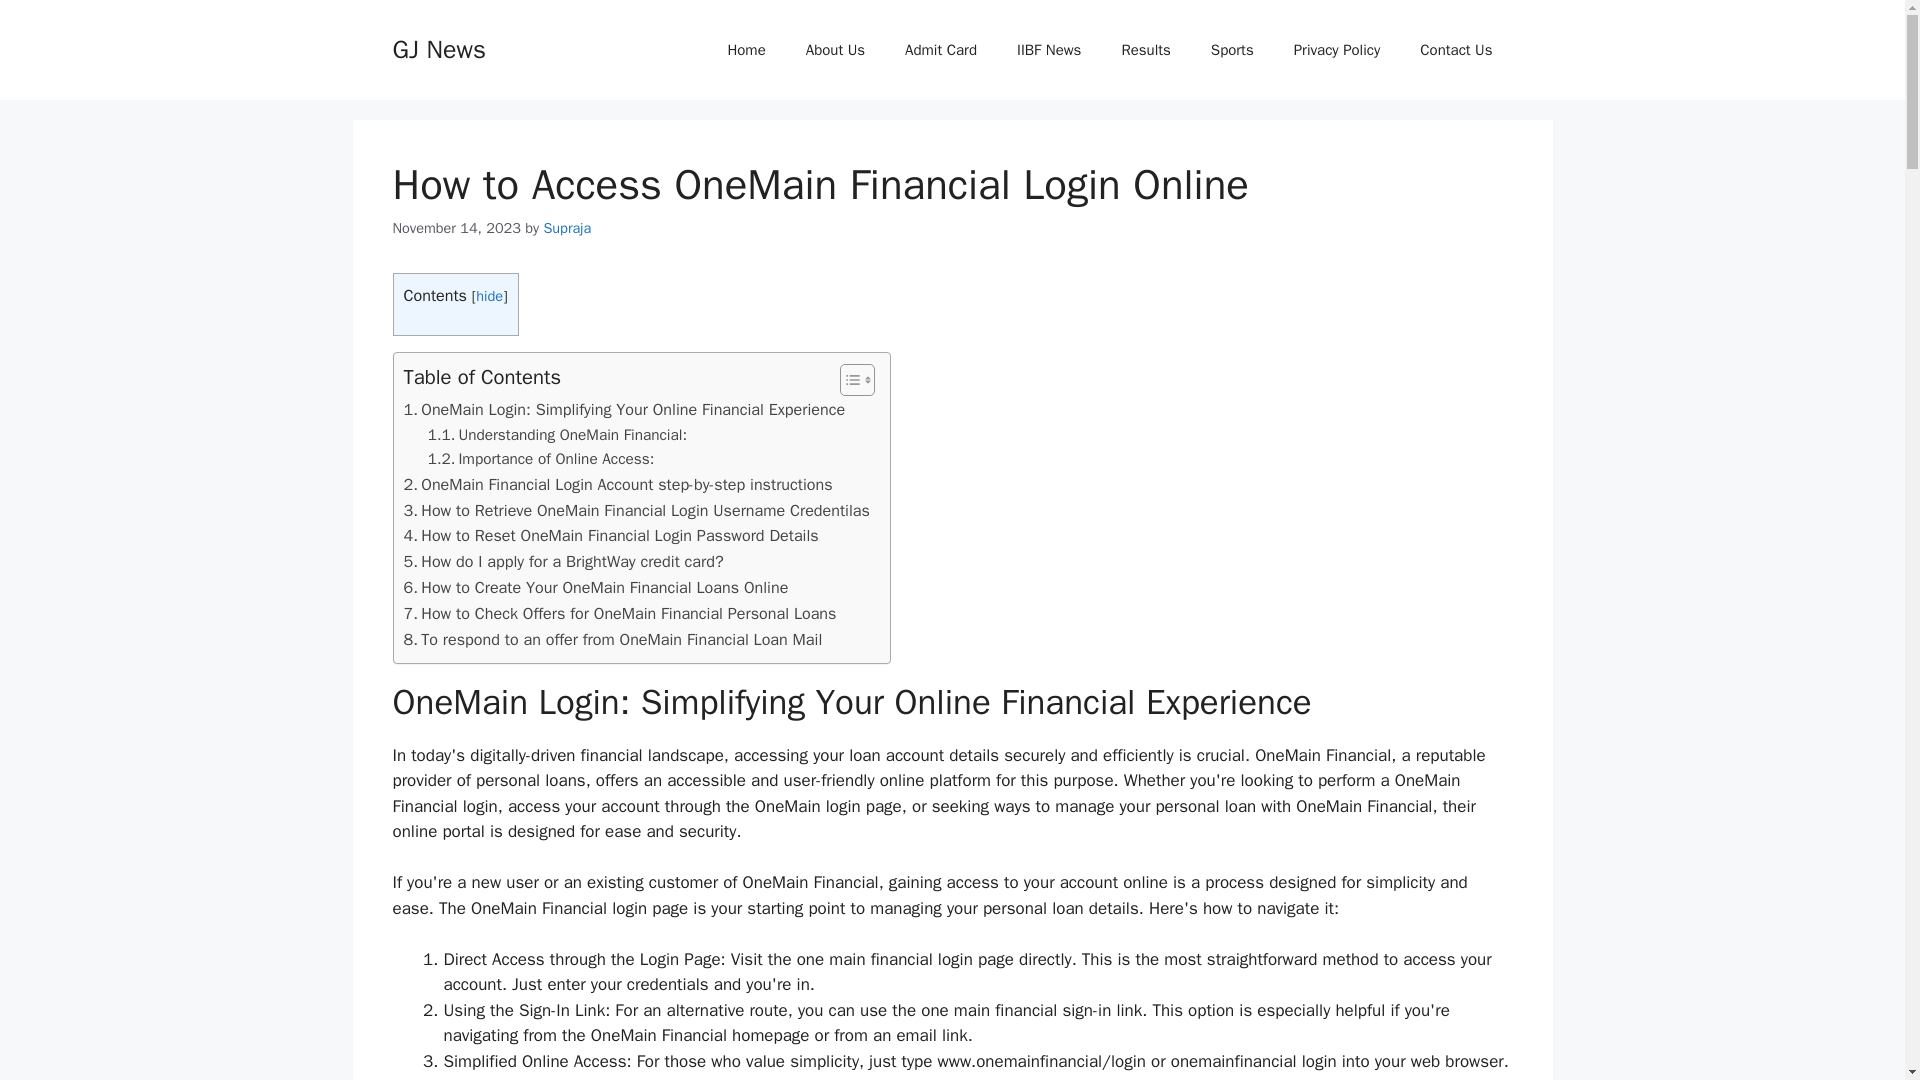  Describe the element at coordinates (620, 614) in the screenshot. I see `How to Check Offers for OneMain Financial Personal Loans` at that location.